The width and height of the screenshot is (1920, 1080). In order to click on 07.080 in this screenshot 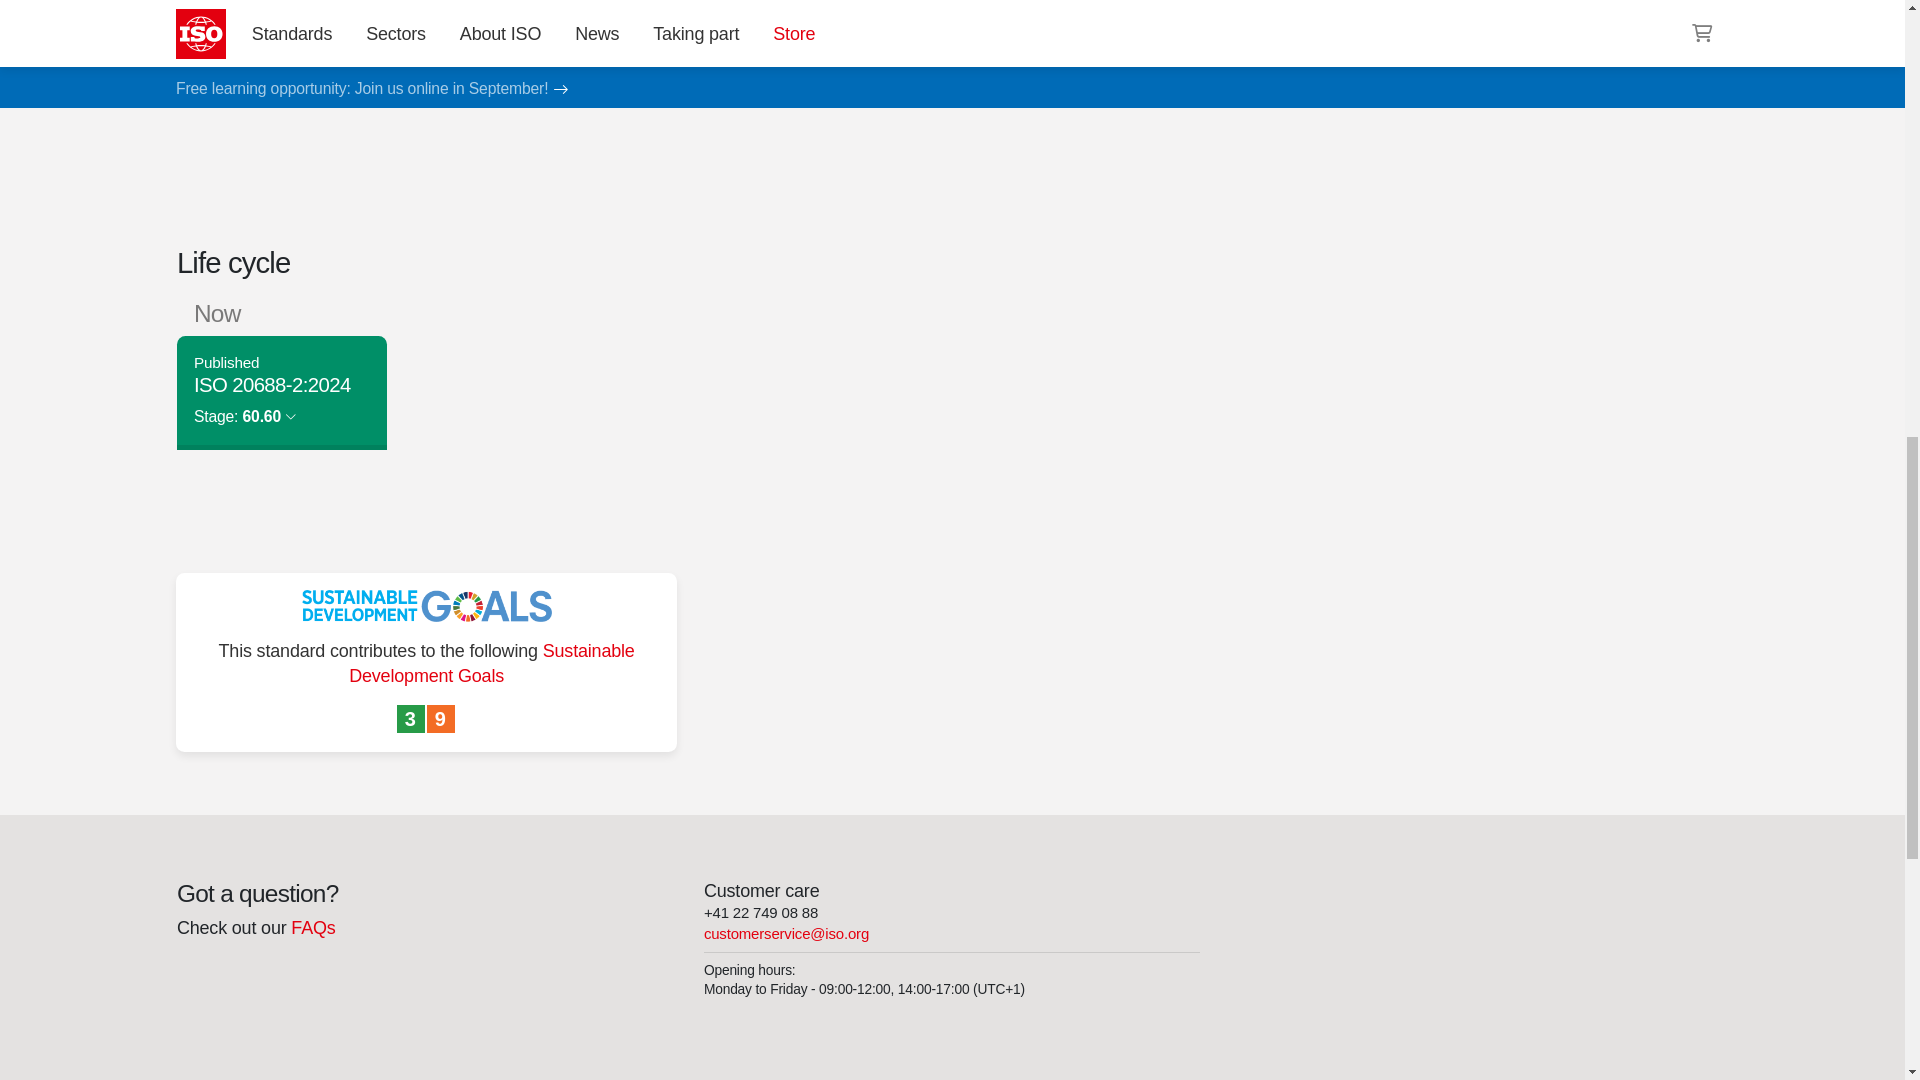, I will do `click(1303, 10)`.